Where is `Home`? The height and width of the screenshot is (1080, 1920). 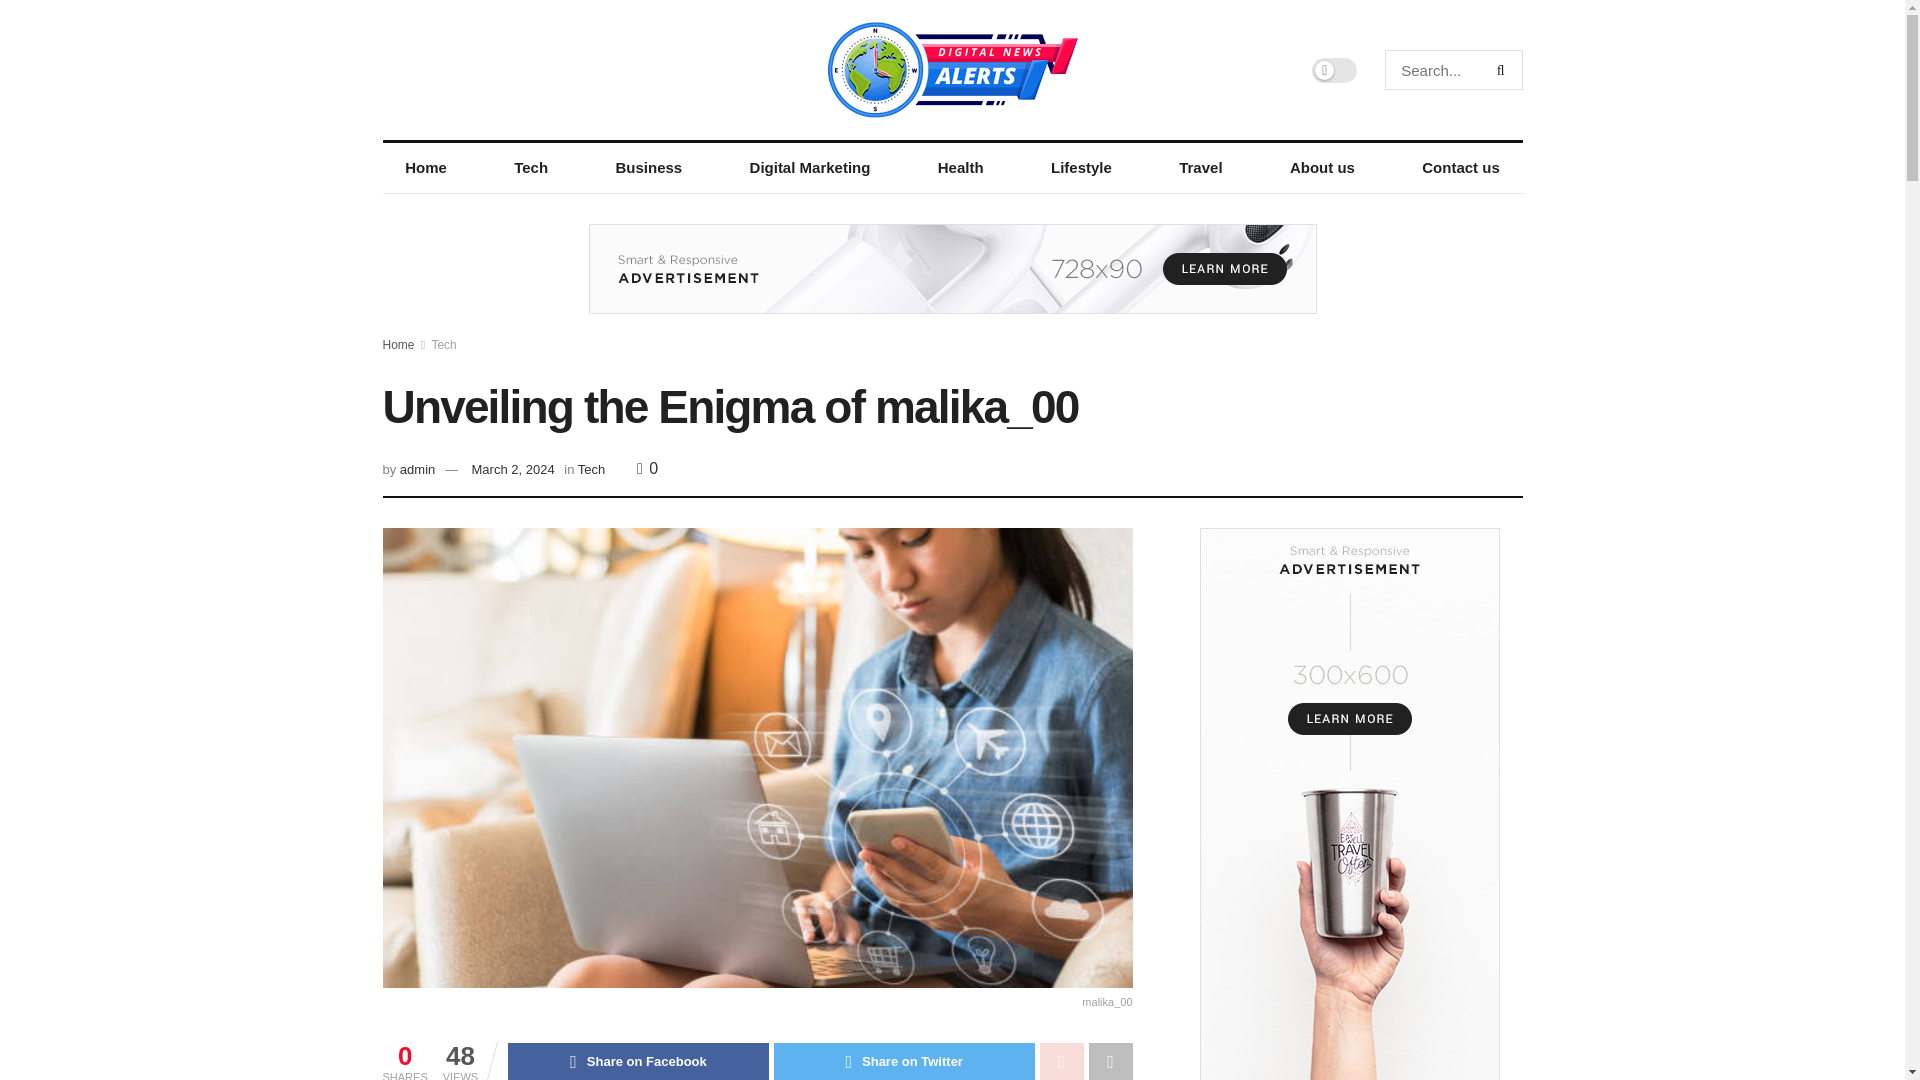 Home is located at coordinates (425, 168).